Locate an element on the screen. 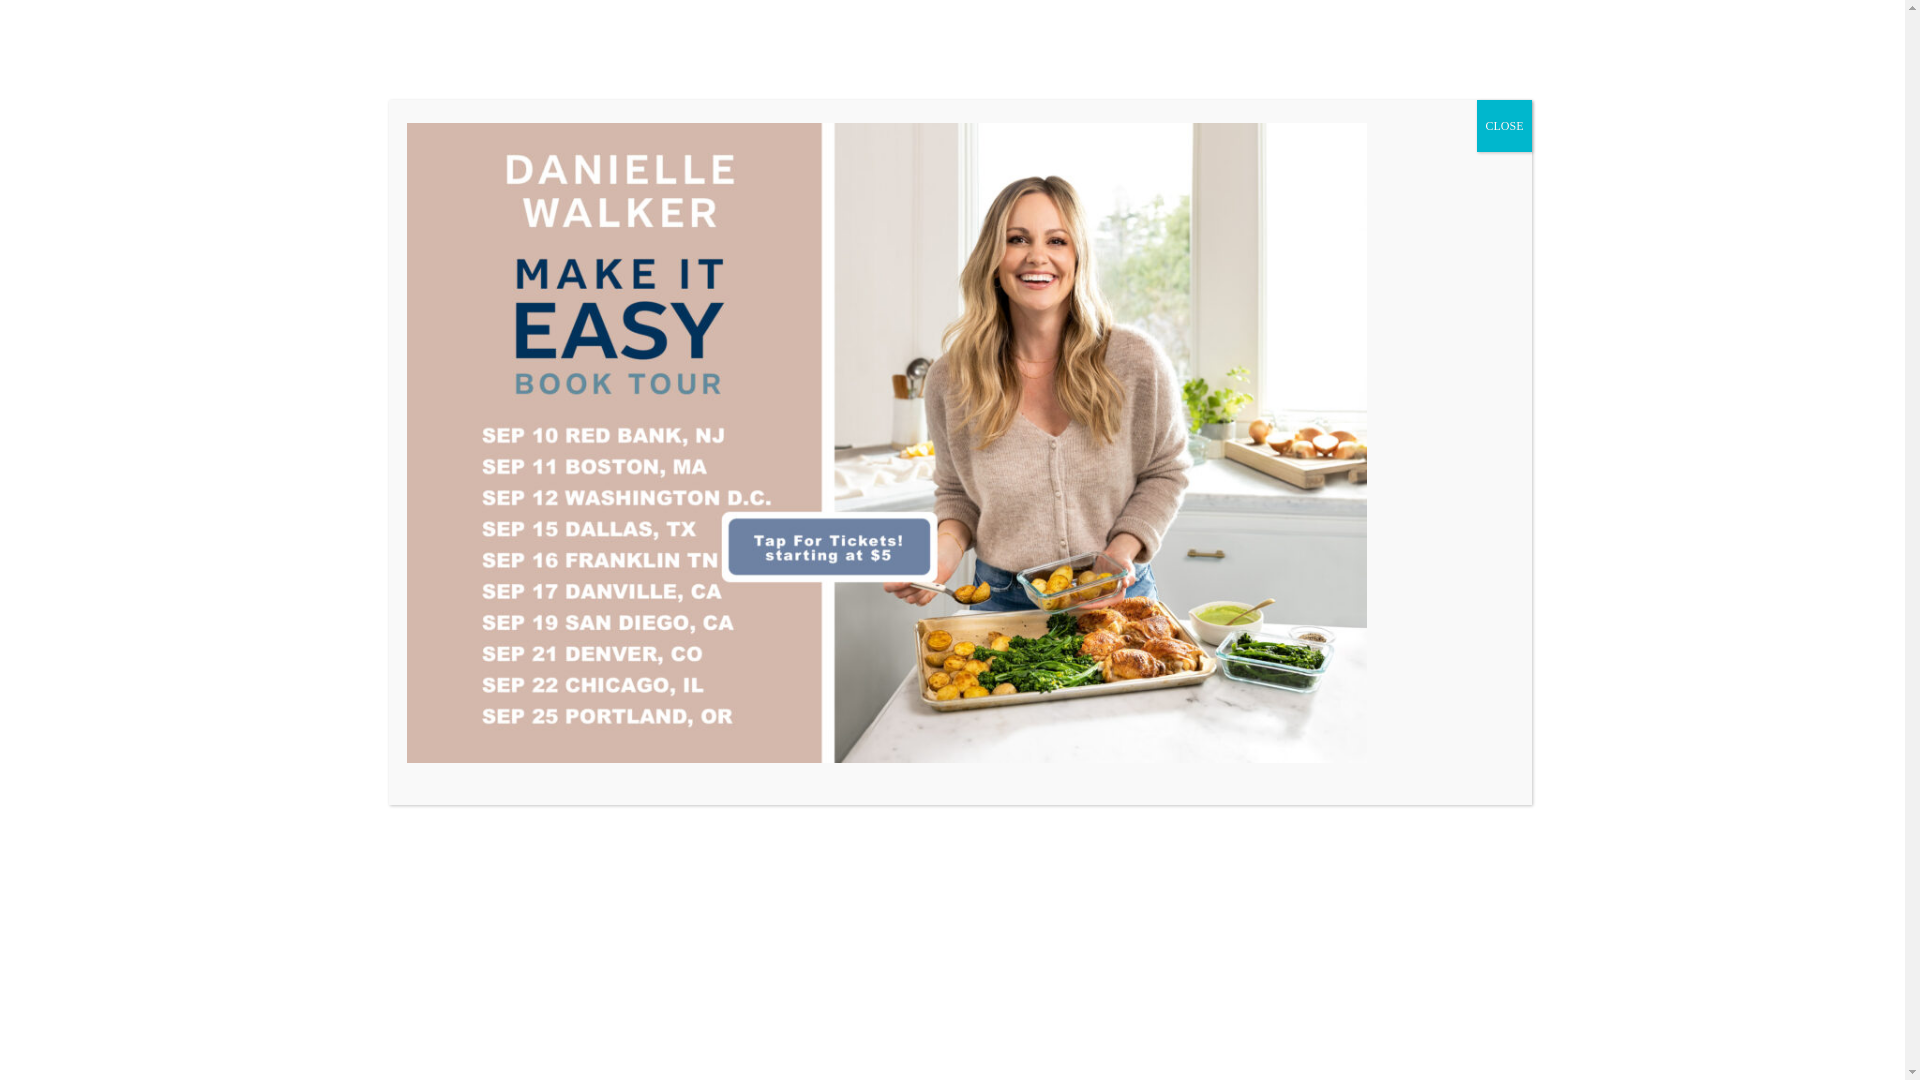 Image resolution: width=1920 pixels, height=1080 pixels. BOOK TOUR is located at coordinates (1302, 412).